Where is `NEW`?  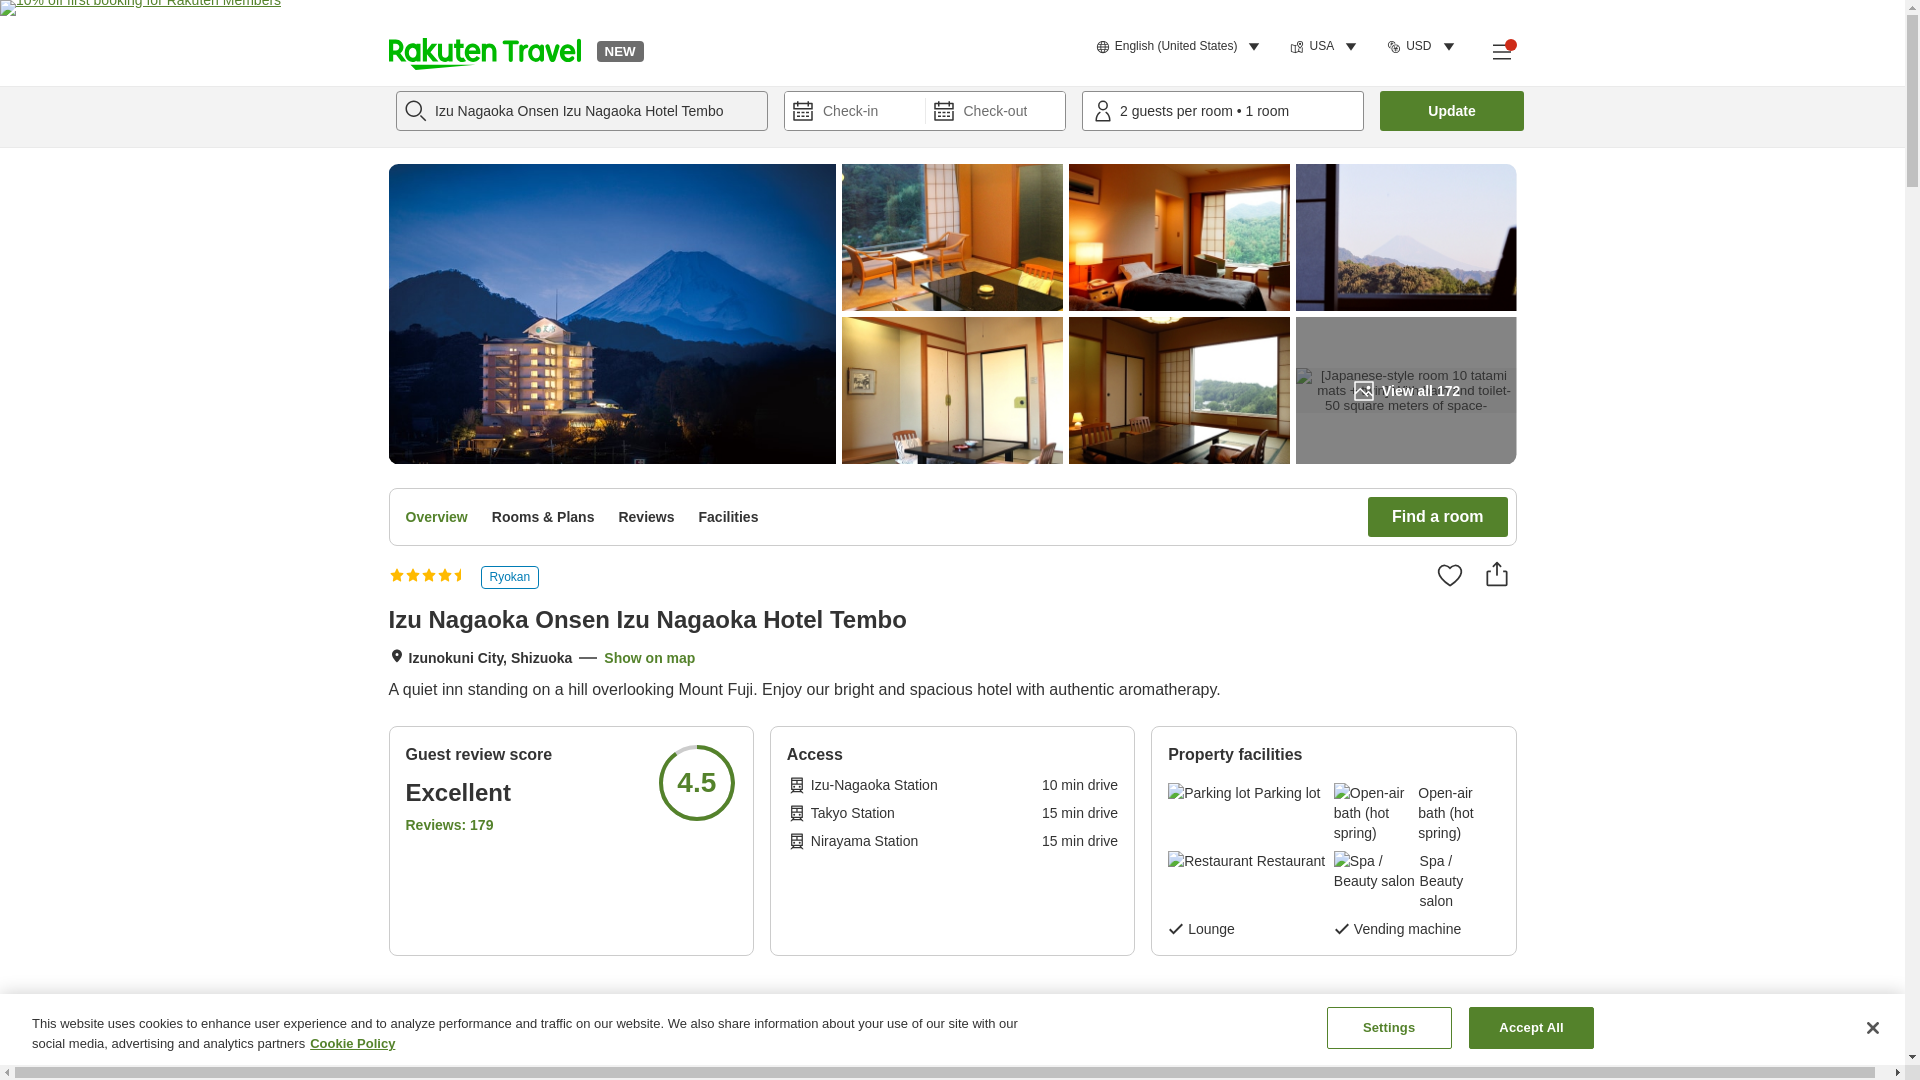
NEW is located at coordinates (619, 50).